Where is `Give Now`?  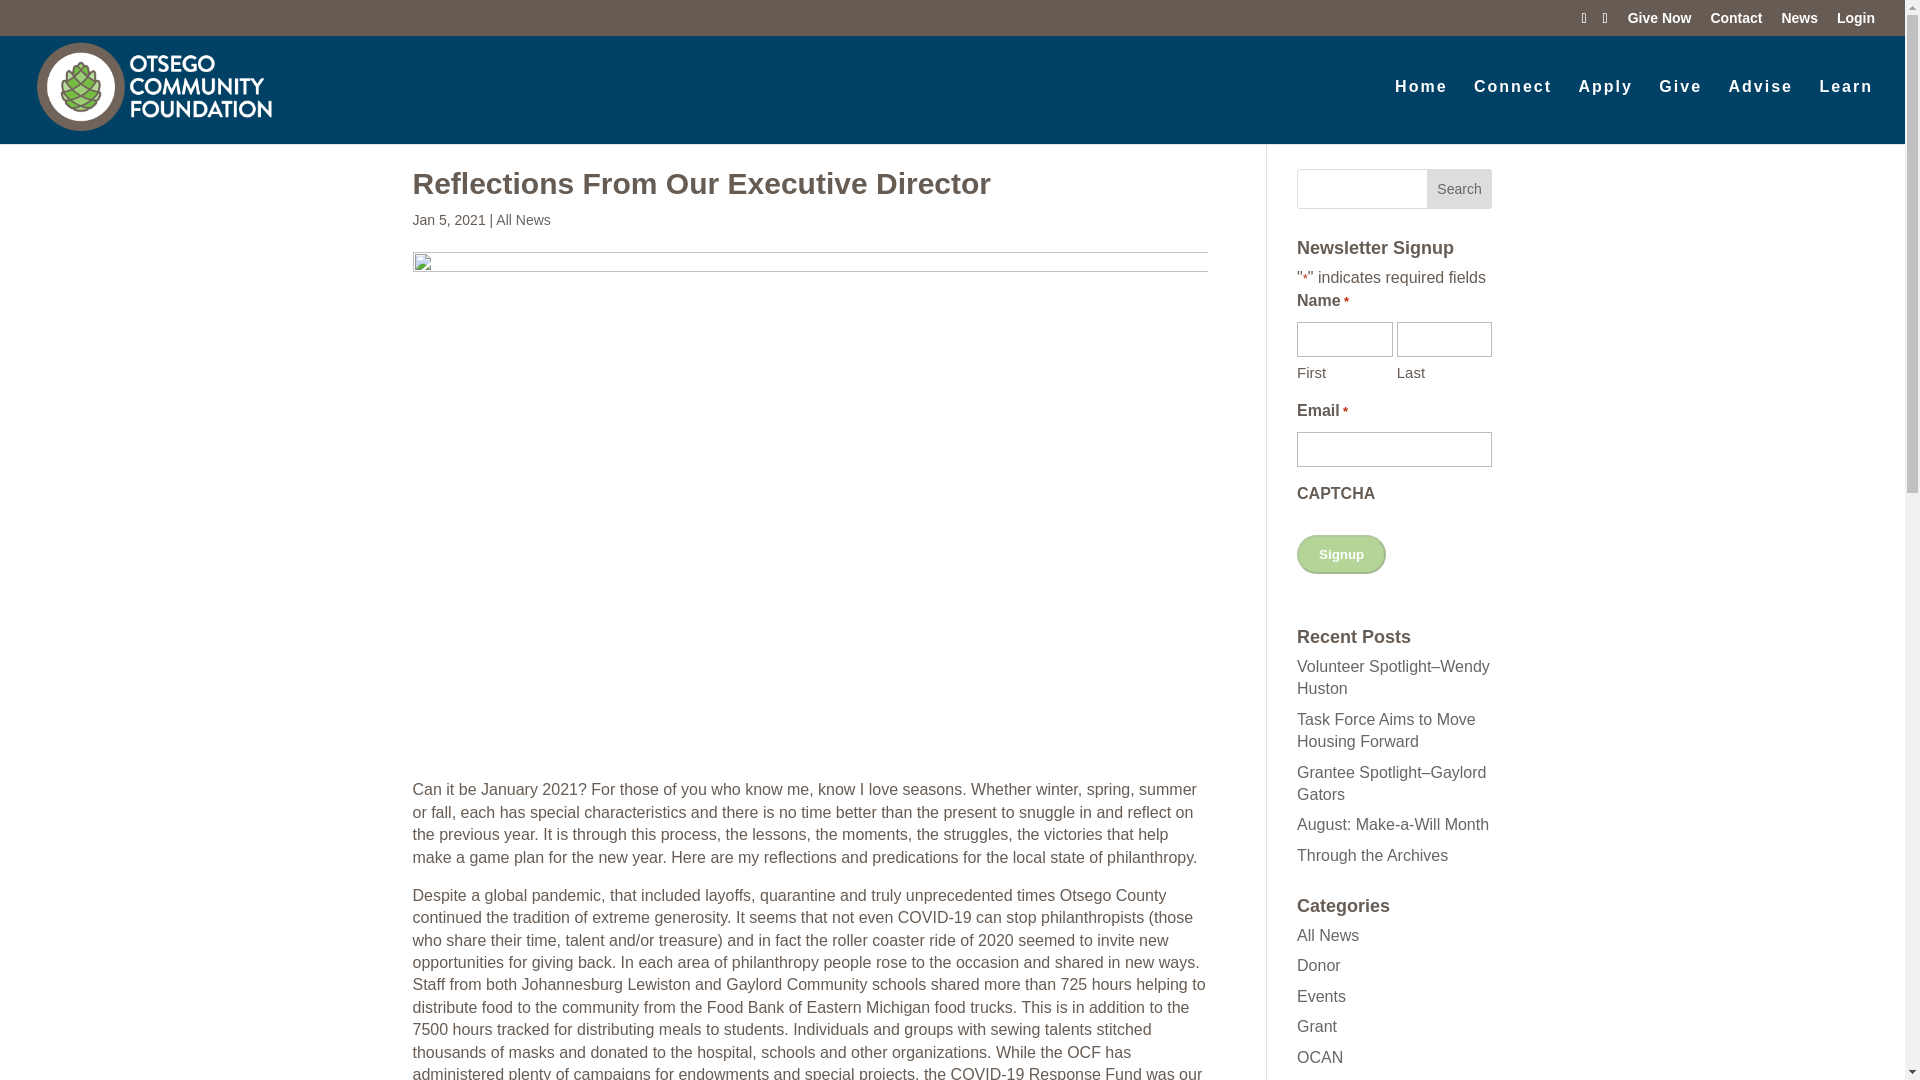 Give Now is located at coordinates (1660, 22).